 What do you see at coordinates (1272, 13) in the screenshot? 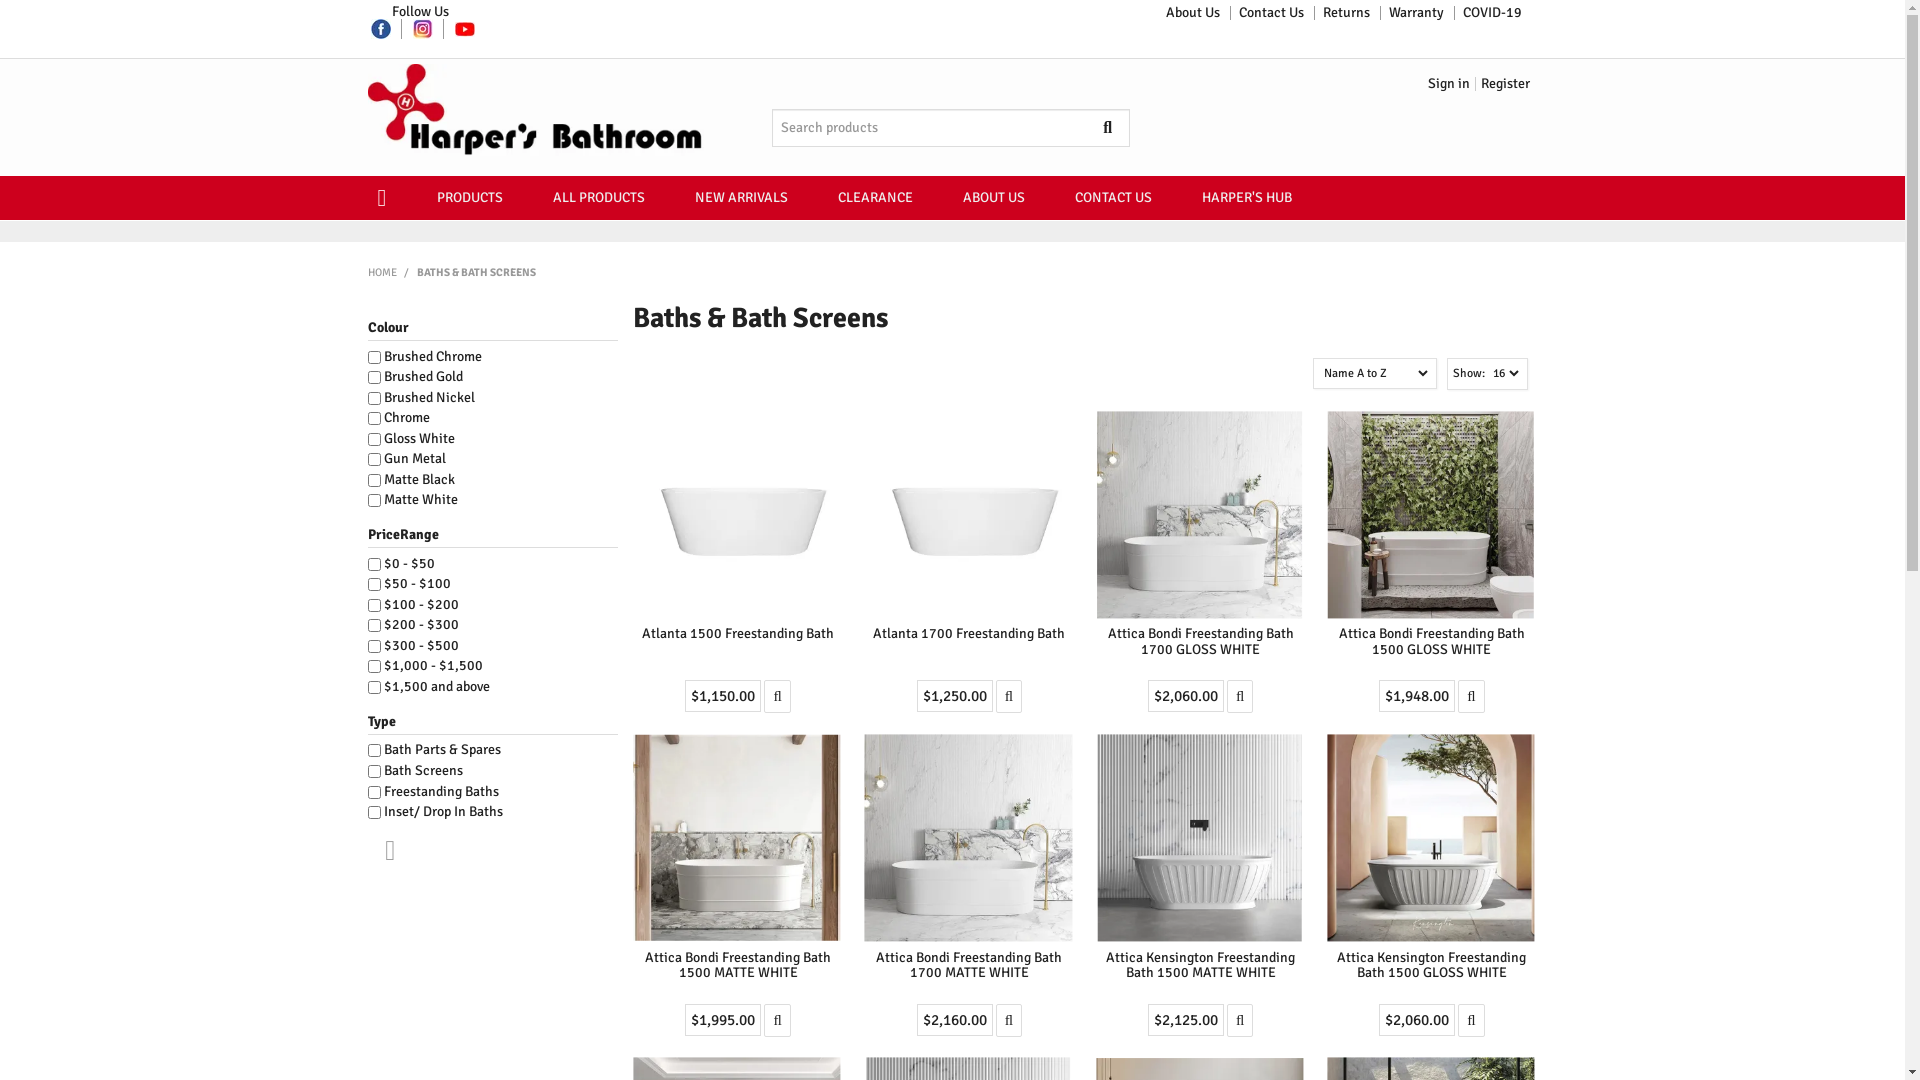
I see `Contact Us` at bounding box center [1272, 13].